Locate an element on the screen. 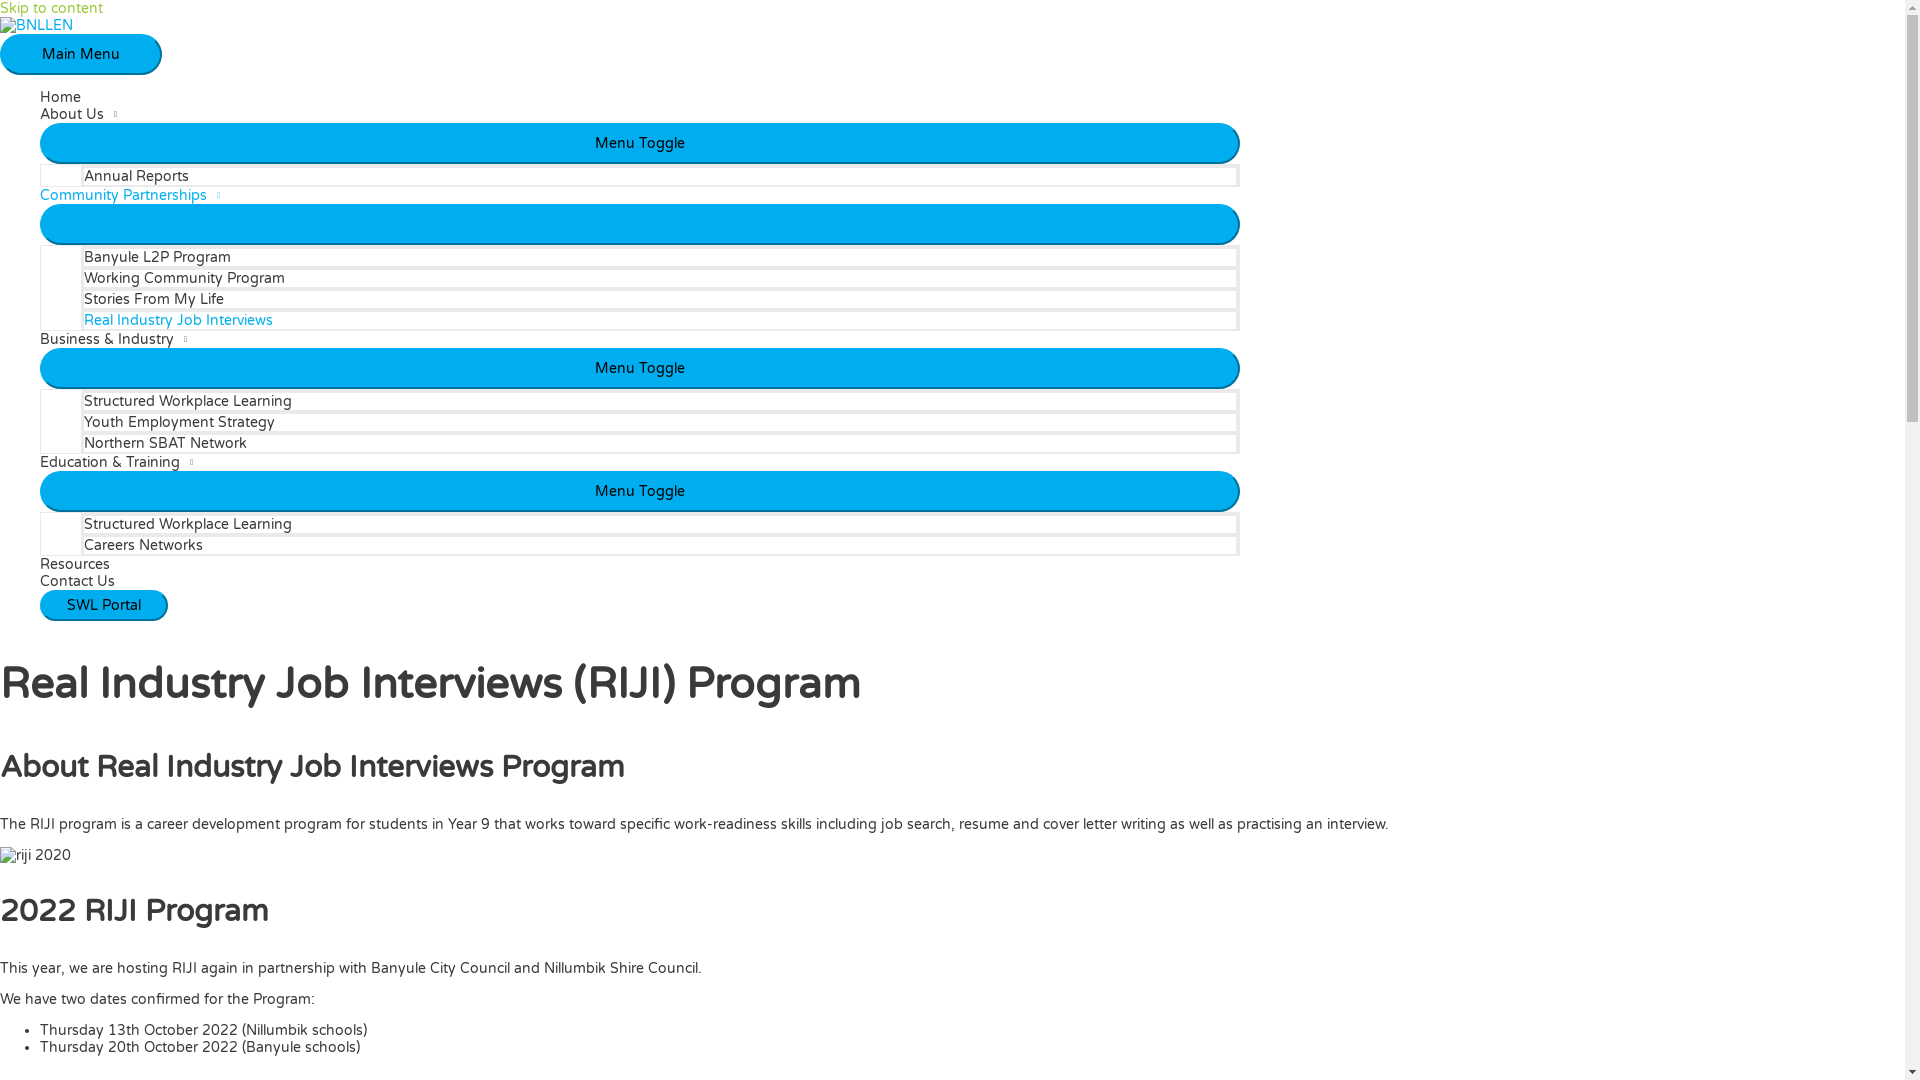 This screenshot has width=1920, height=1080. Northern SBAT Network is located at coordinates (660, 442).